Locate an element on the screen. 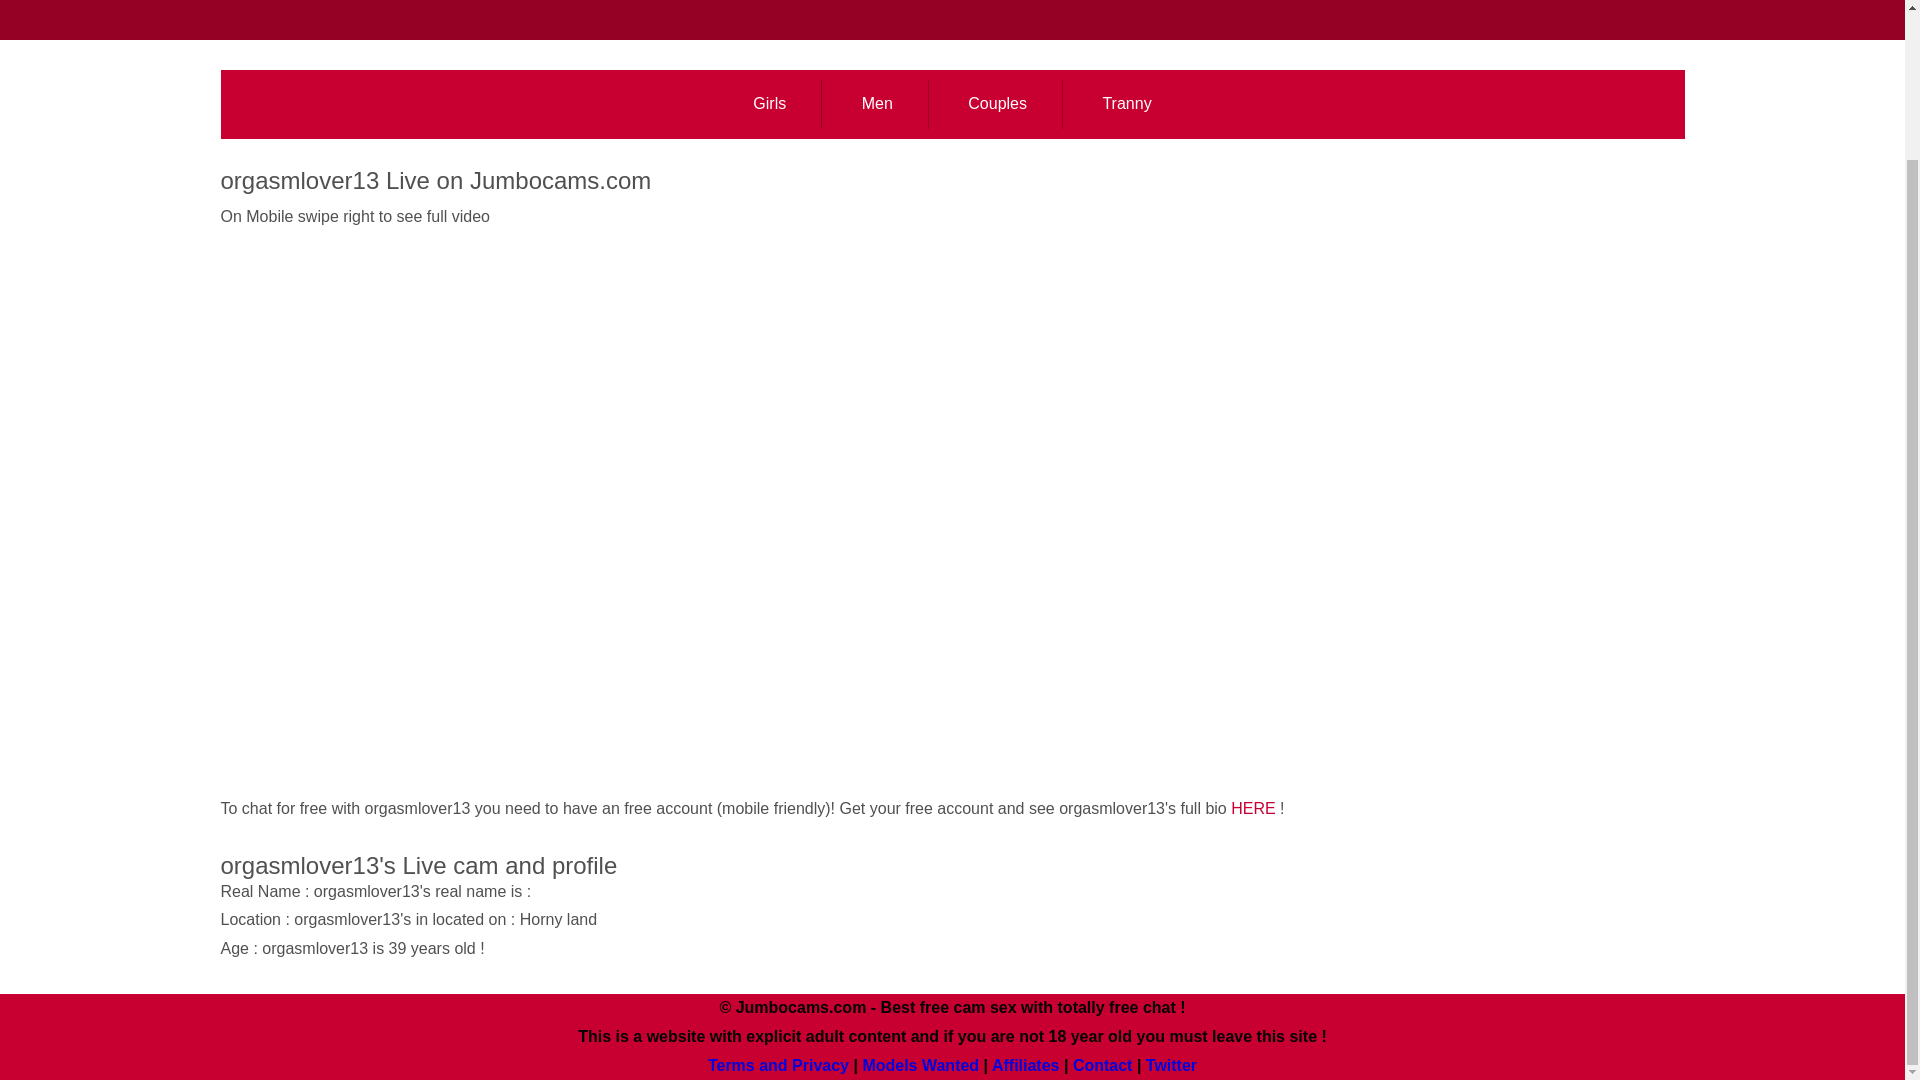 This screenshot has width=1920, height=1080. Couples is located at coordinates (998, 104).